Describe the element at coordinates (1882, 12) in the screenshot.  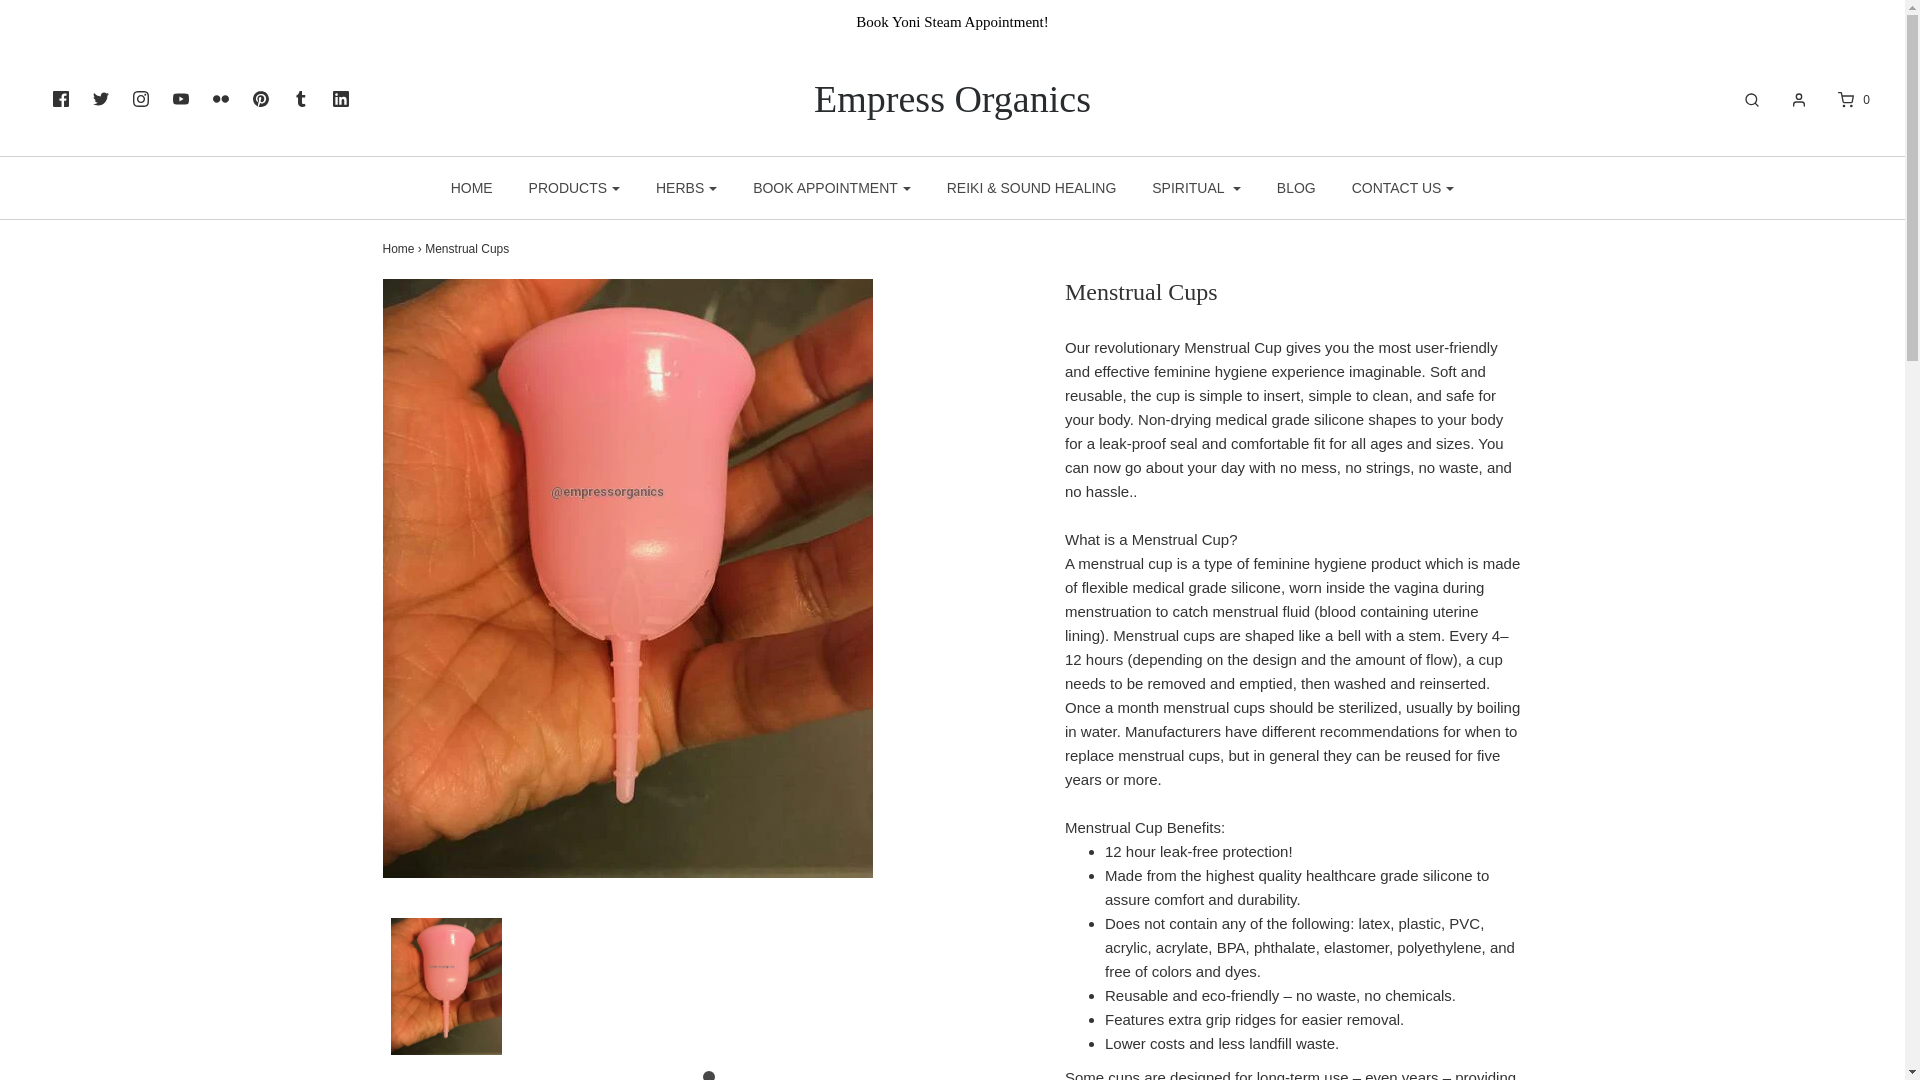
I see `Search` at that location.